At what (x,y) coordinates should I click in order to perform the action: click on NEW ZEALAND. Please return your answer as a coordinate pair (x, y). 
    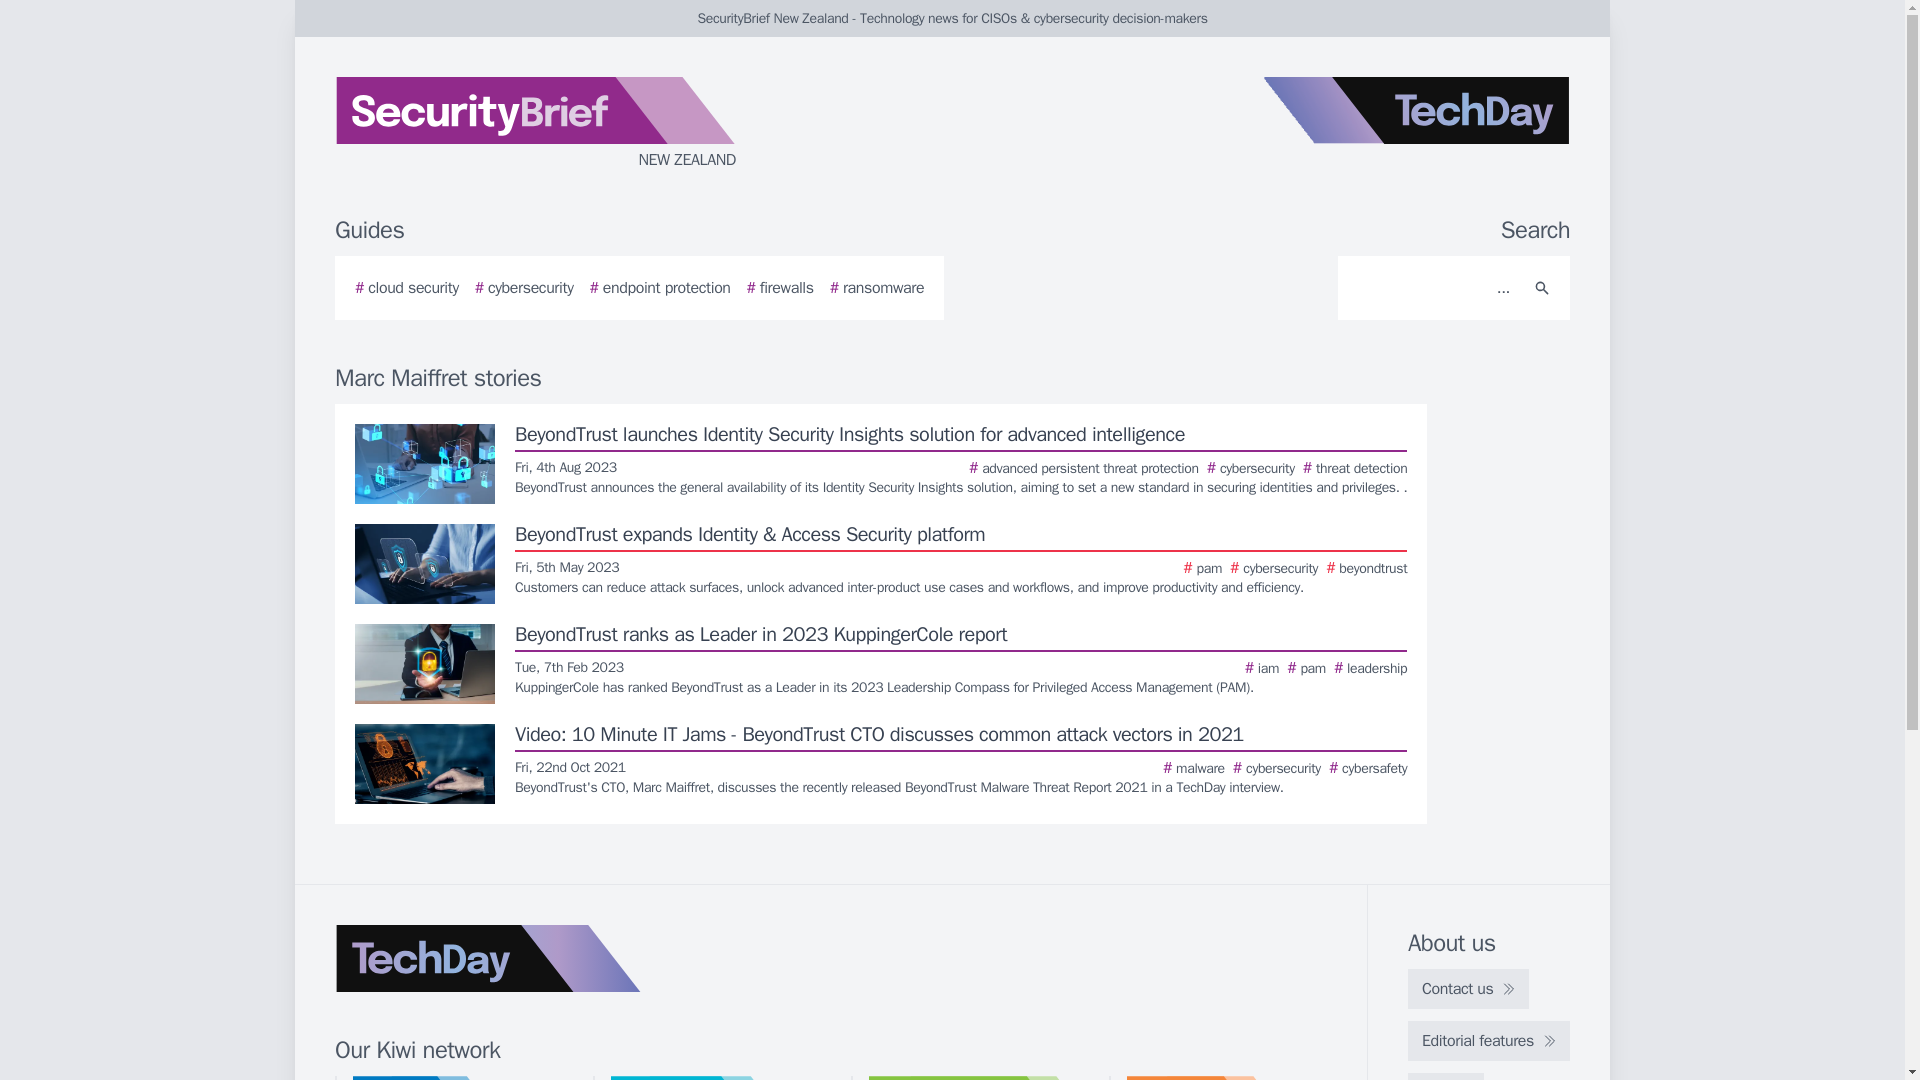
    Looking at the image, I should click on (574, 124).